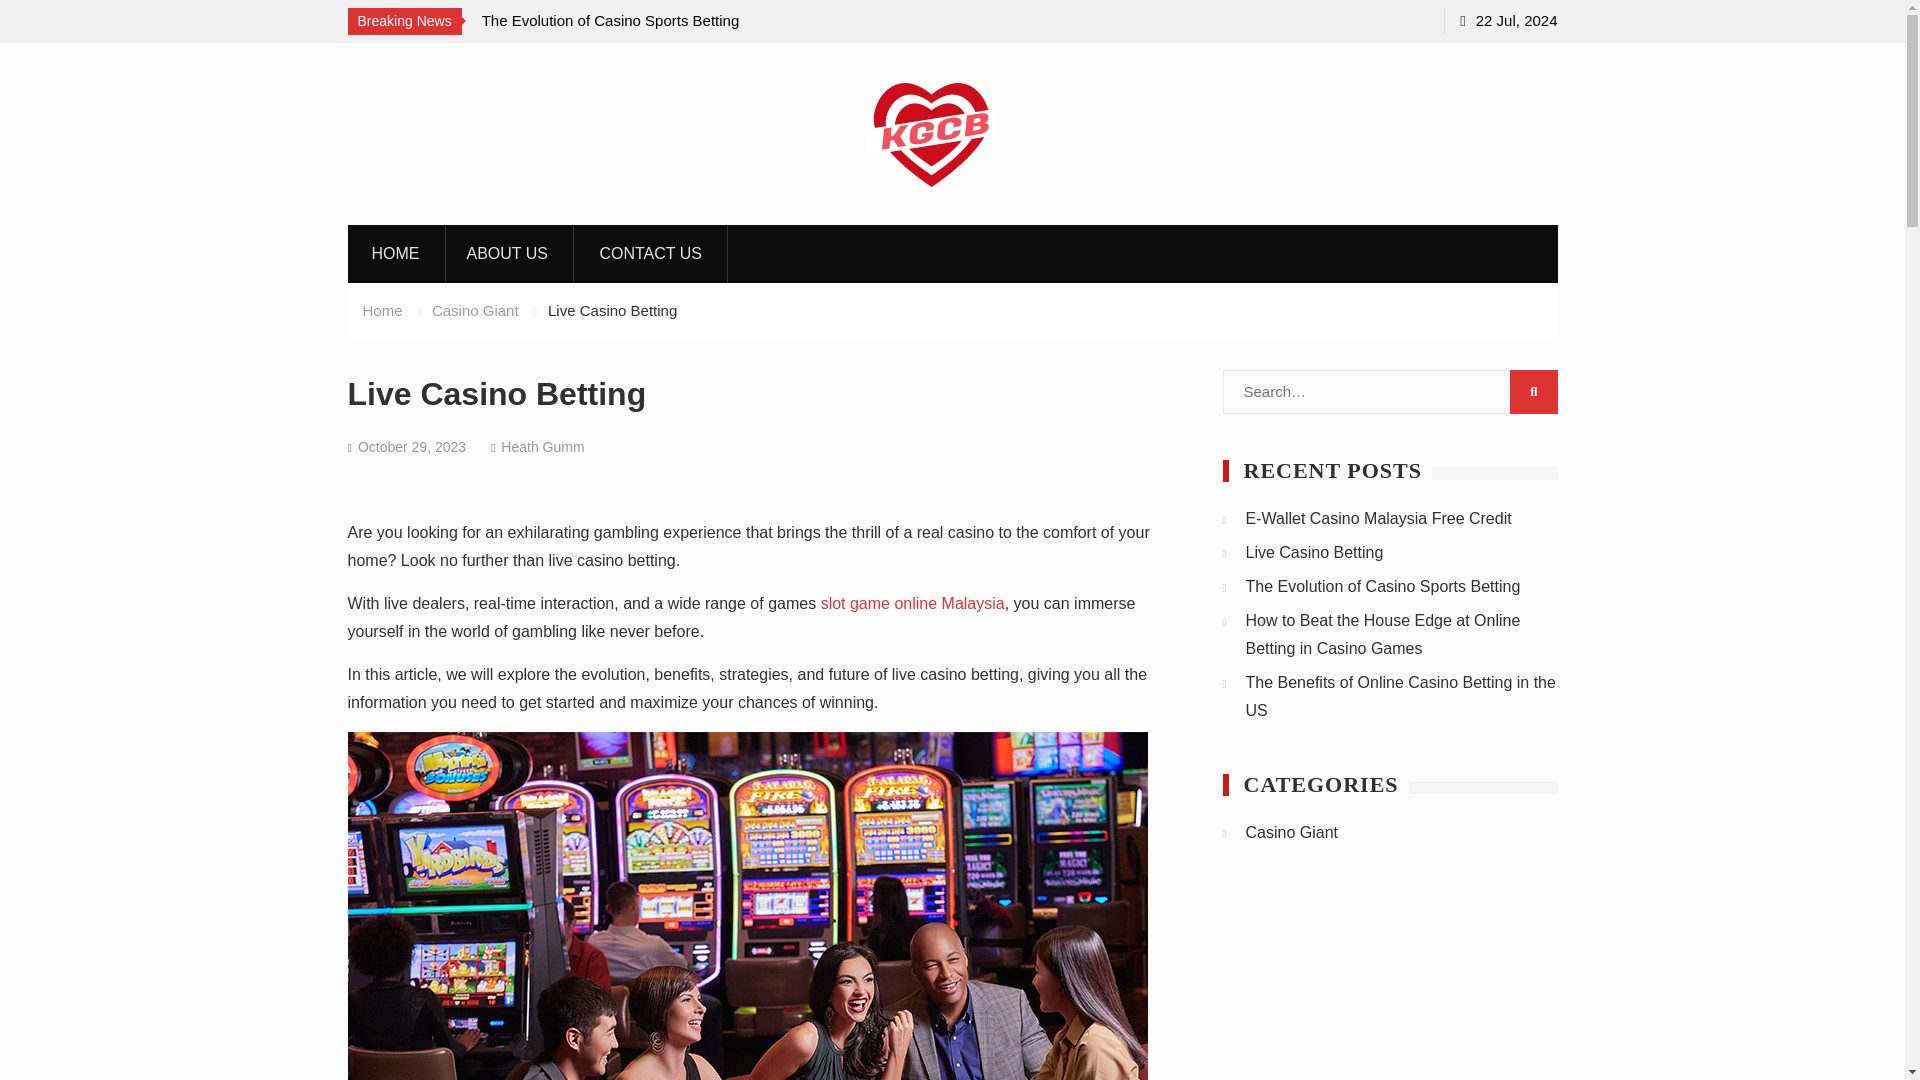 The height and width of the screenshot is (1080, 1920). I want to click on Search for:, so click(1389, 392).